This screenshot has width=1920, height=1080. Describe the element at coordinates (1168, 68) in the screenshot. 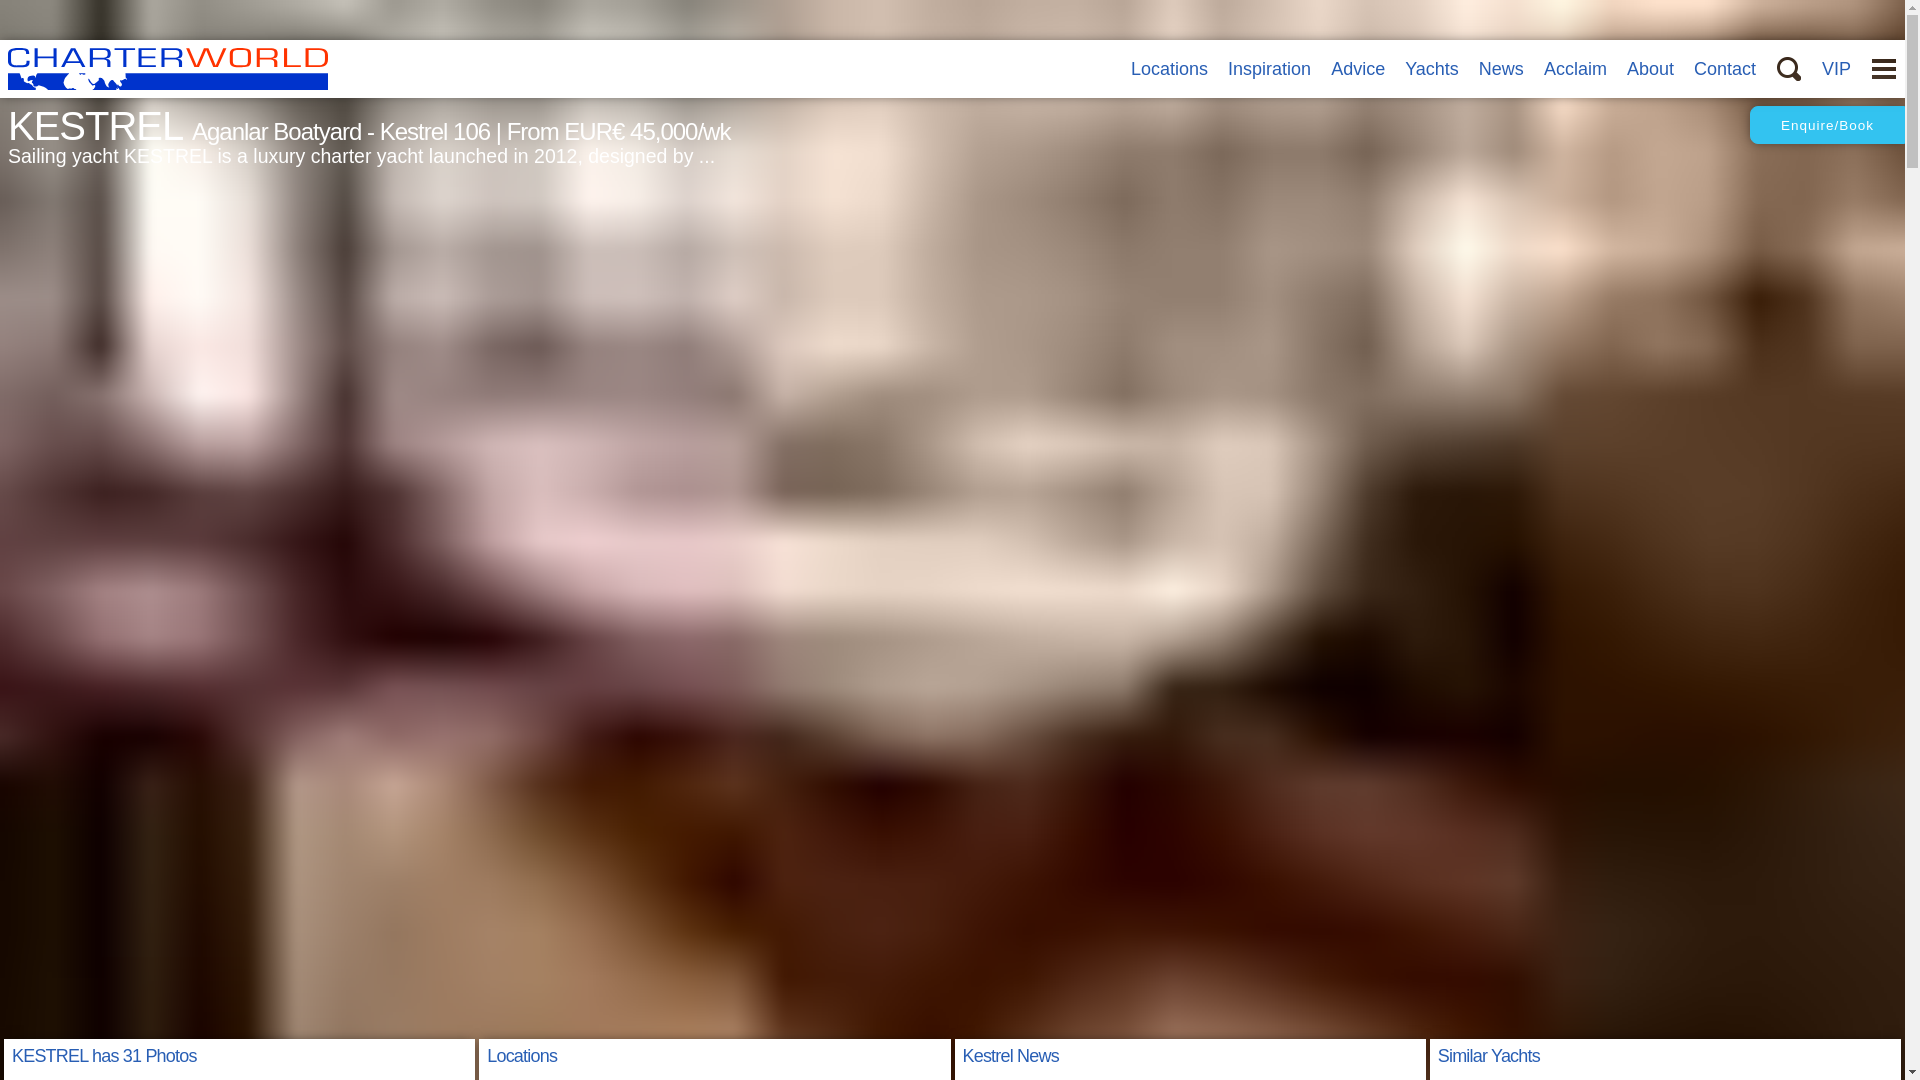

I see `Locations` at that location.